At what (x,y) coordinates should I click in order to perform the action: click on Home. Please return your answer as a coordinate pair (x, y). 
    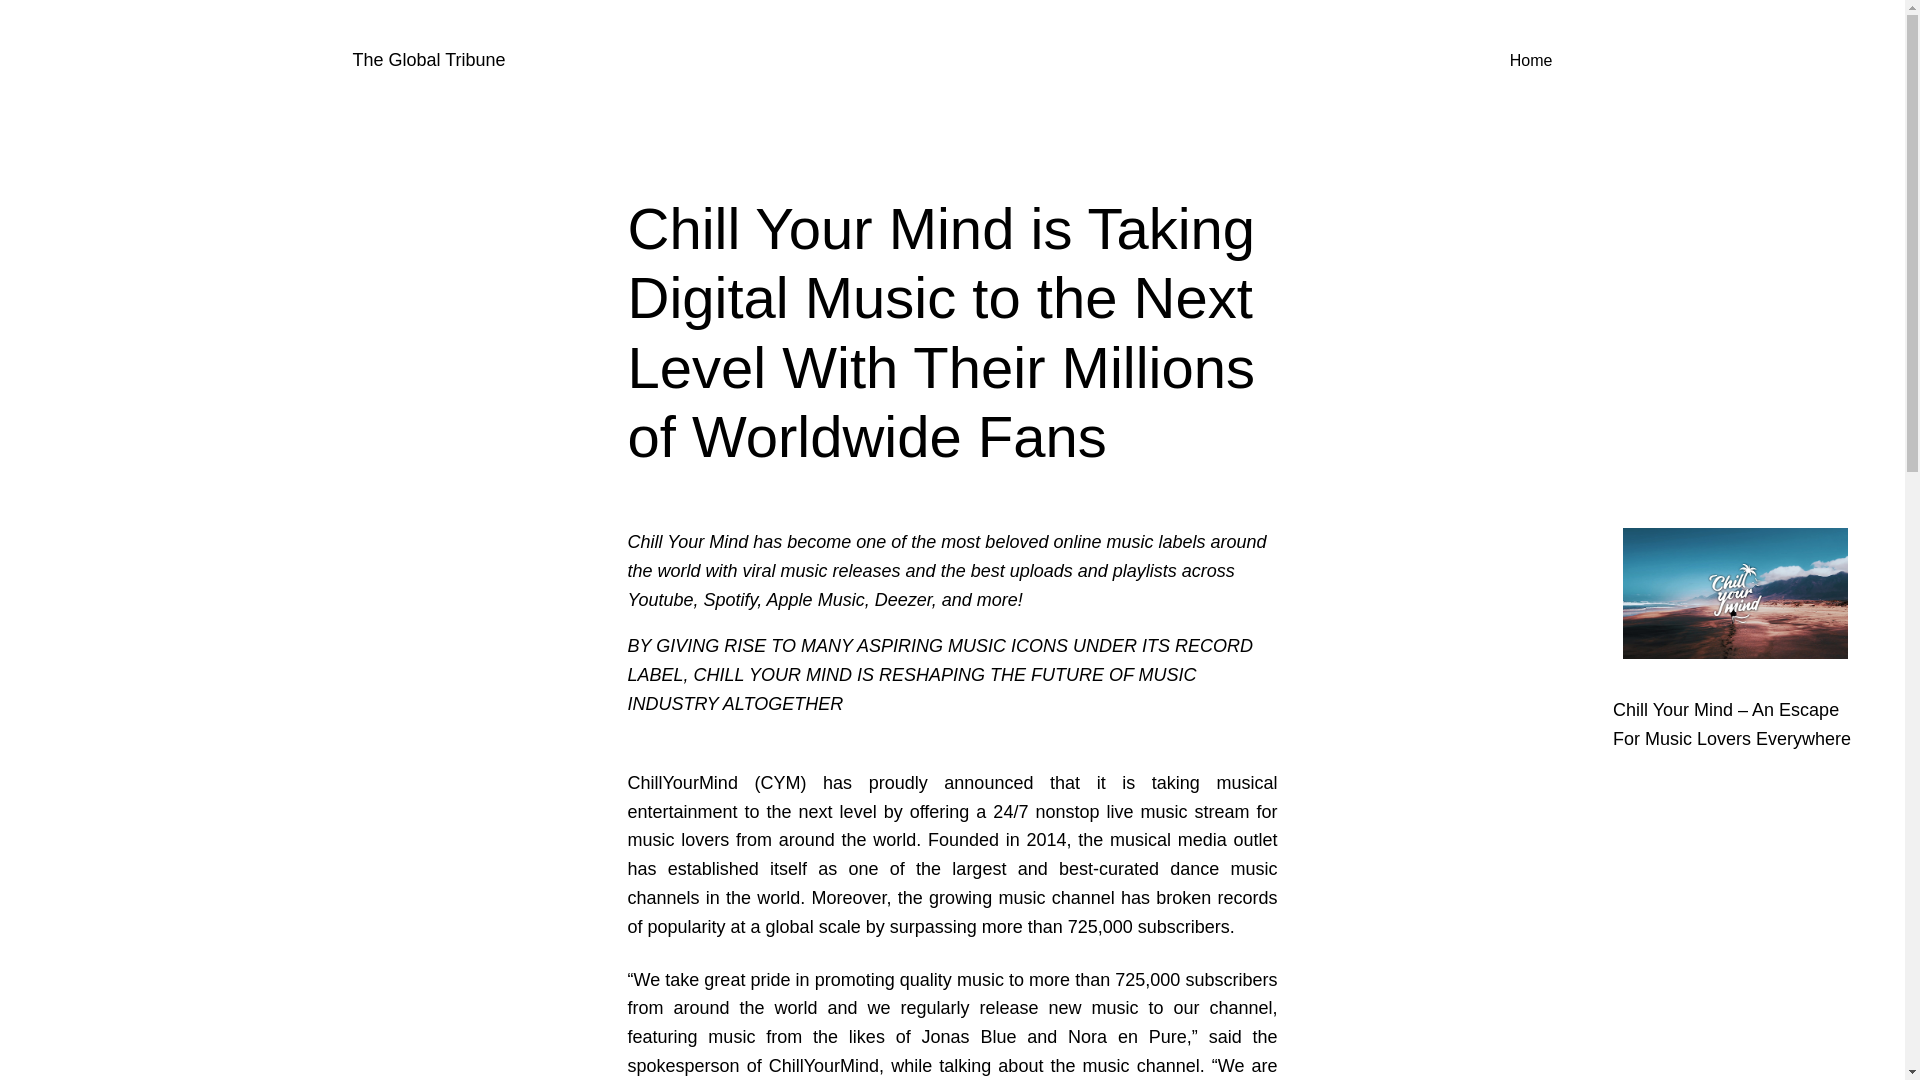
    Looking at the image, I should click on (1531, 60).